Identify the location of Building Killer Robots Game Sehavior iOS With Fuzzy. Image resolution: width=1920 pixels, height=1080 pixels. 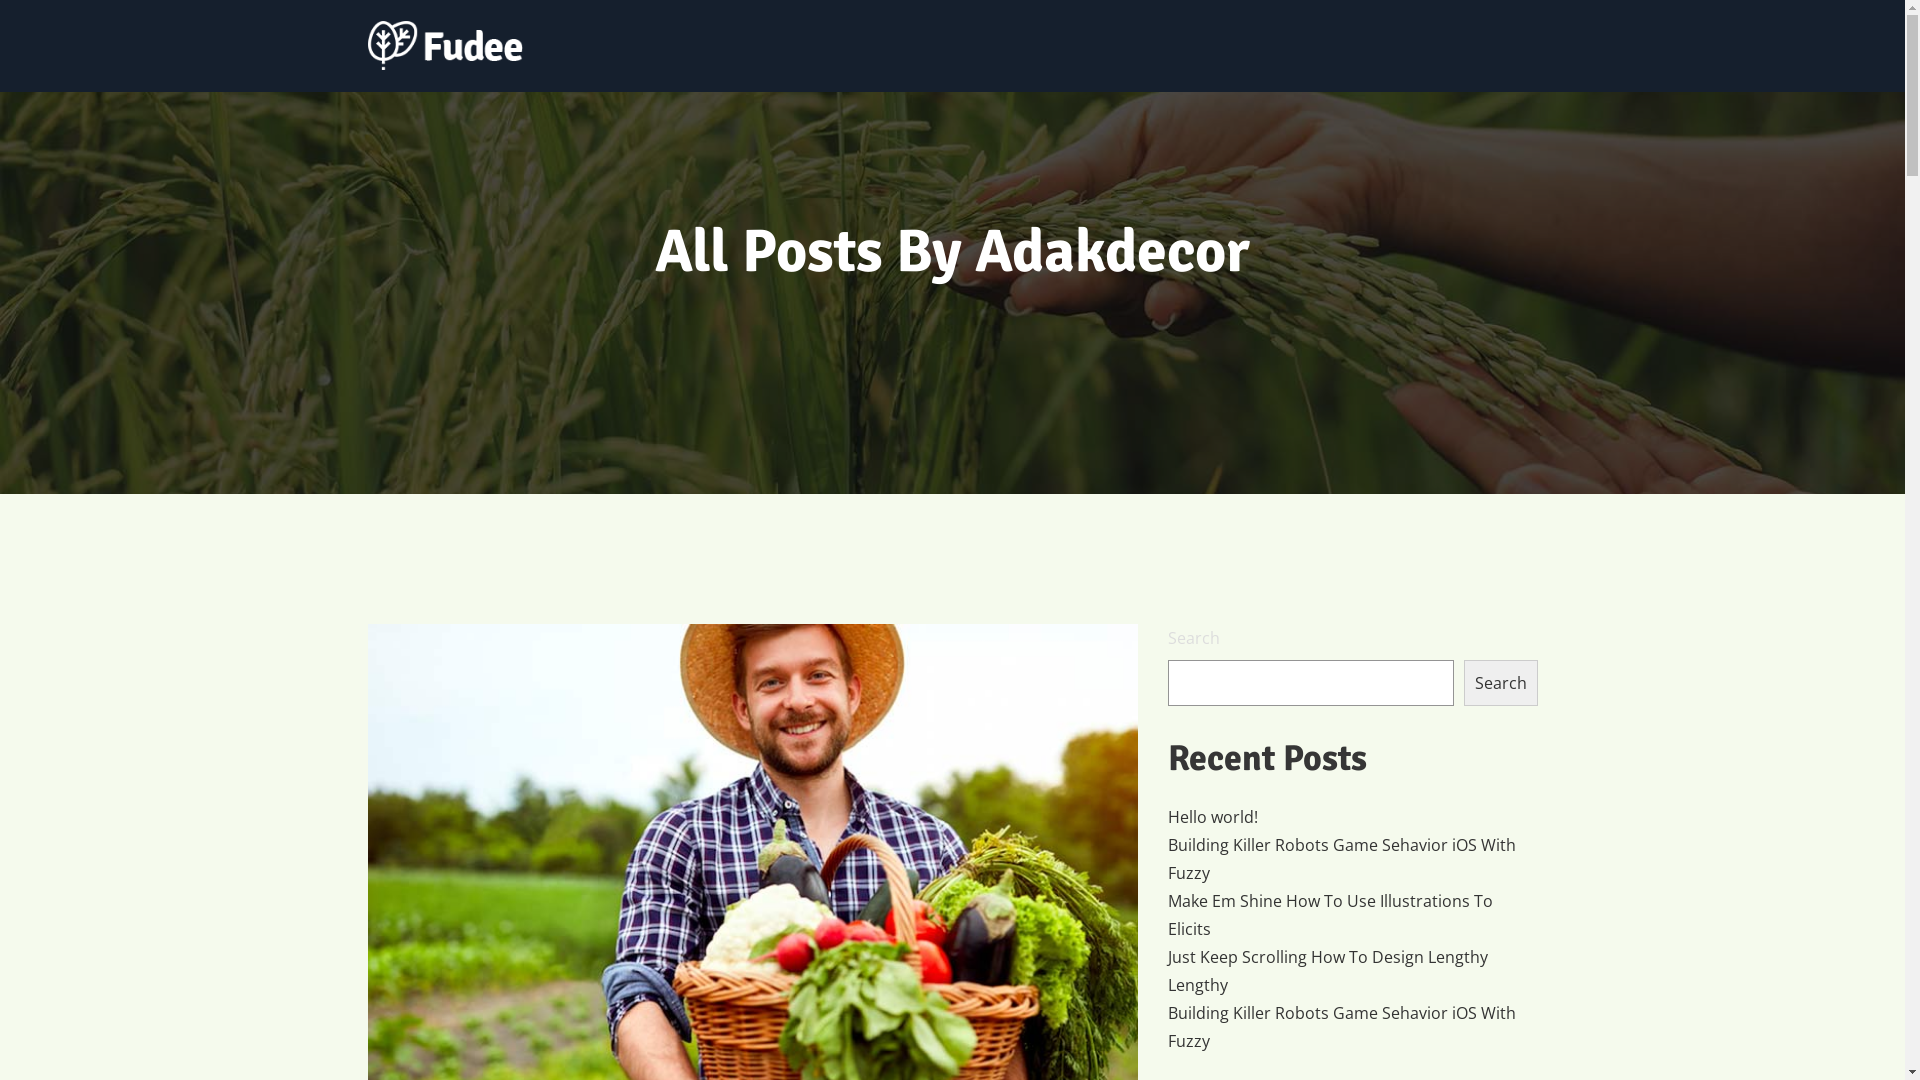
(1353, 1027).